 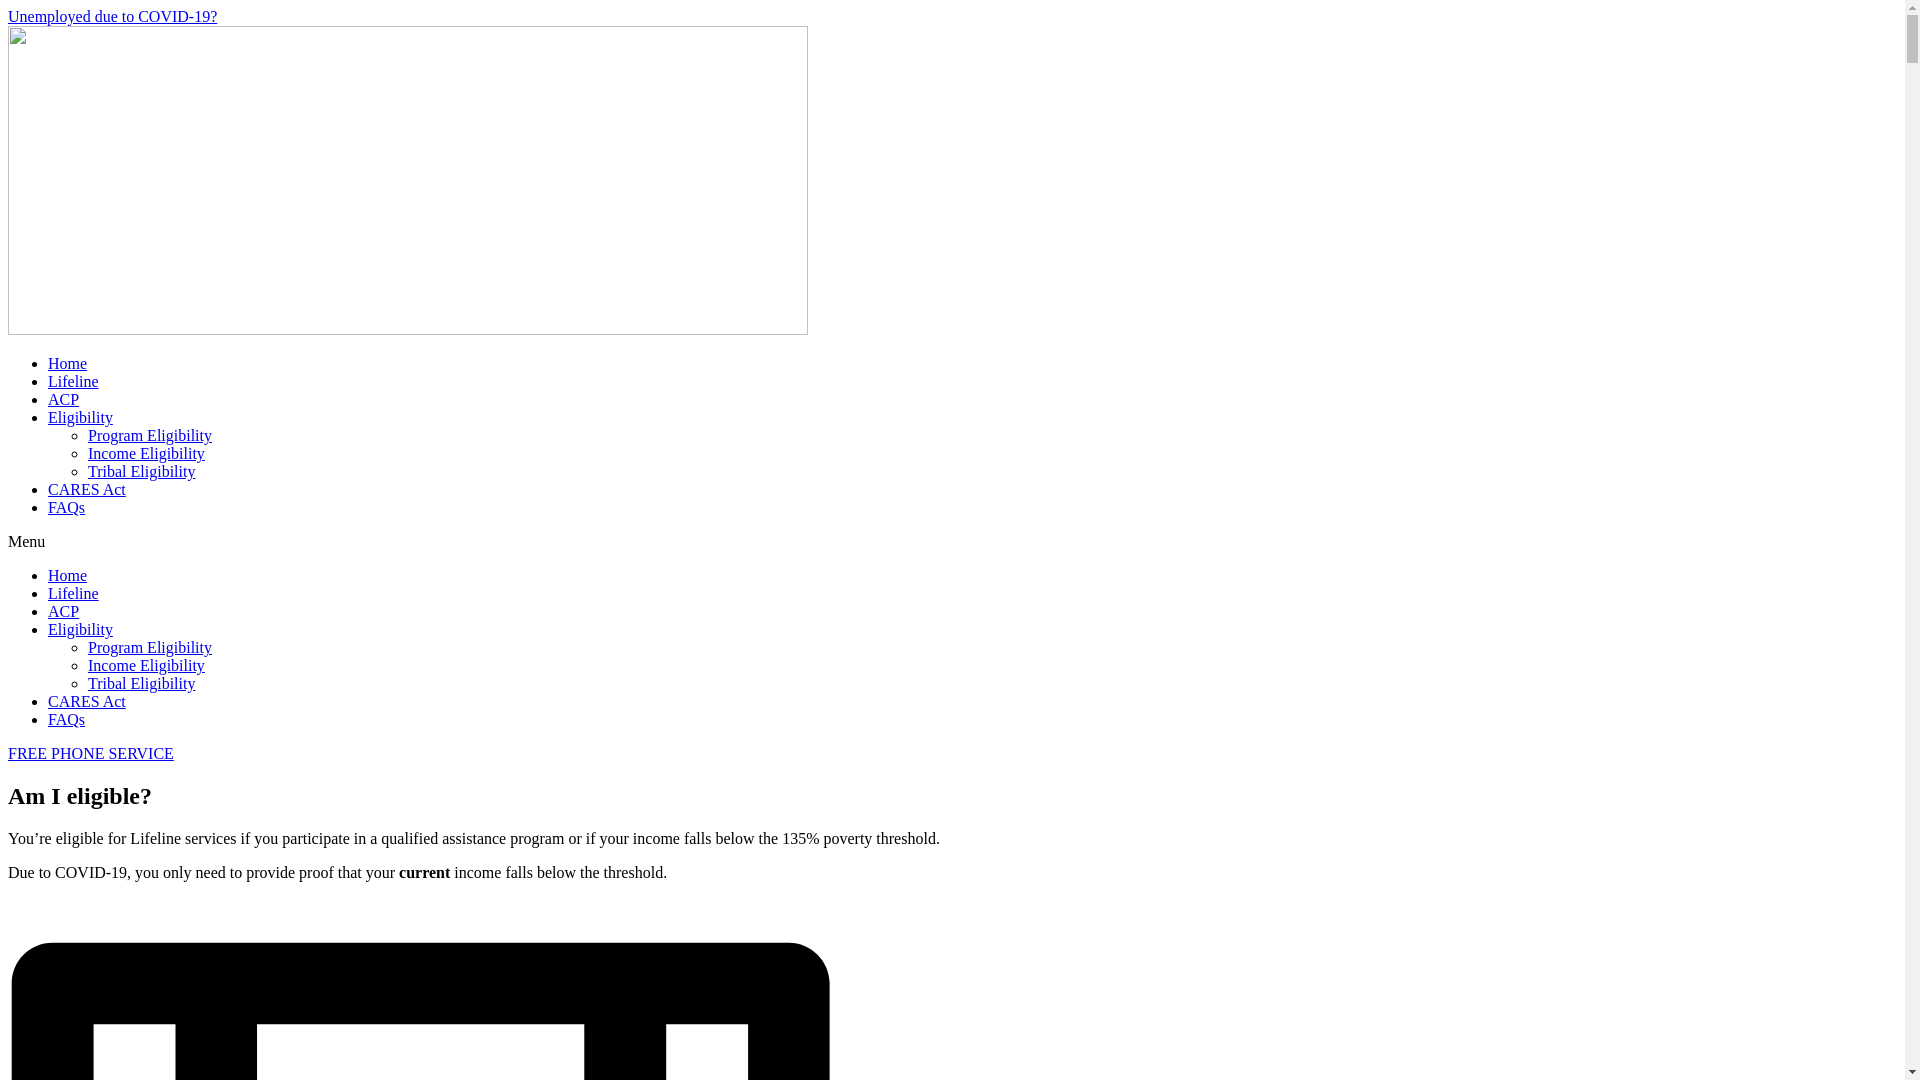 What do you see at coordinates (87, 488) in the screenshot?
I see `CARES Act` at bounding box center [87, 488].